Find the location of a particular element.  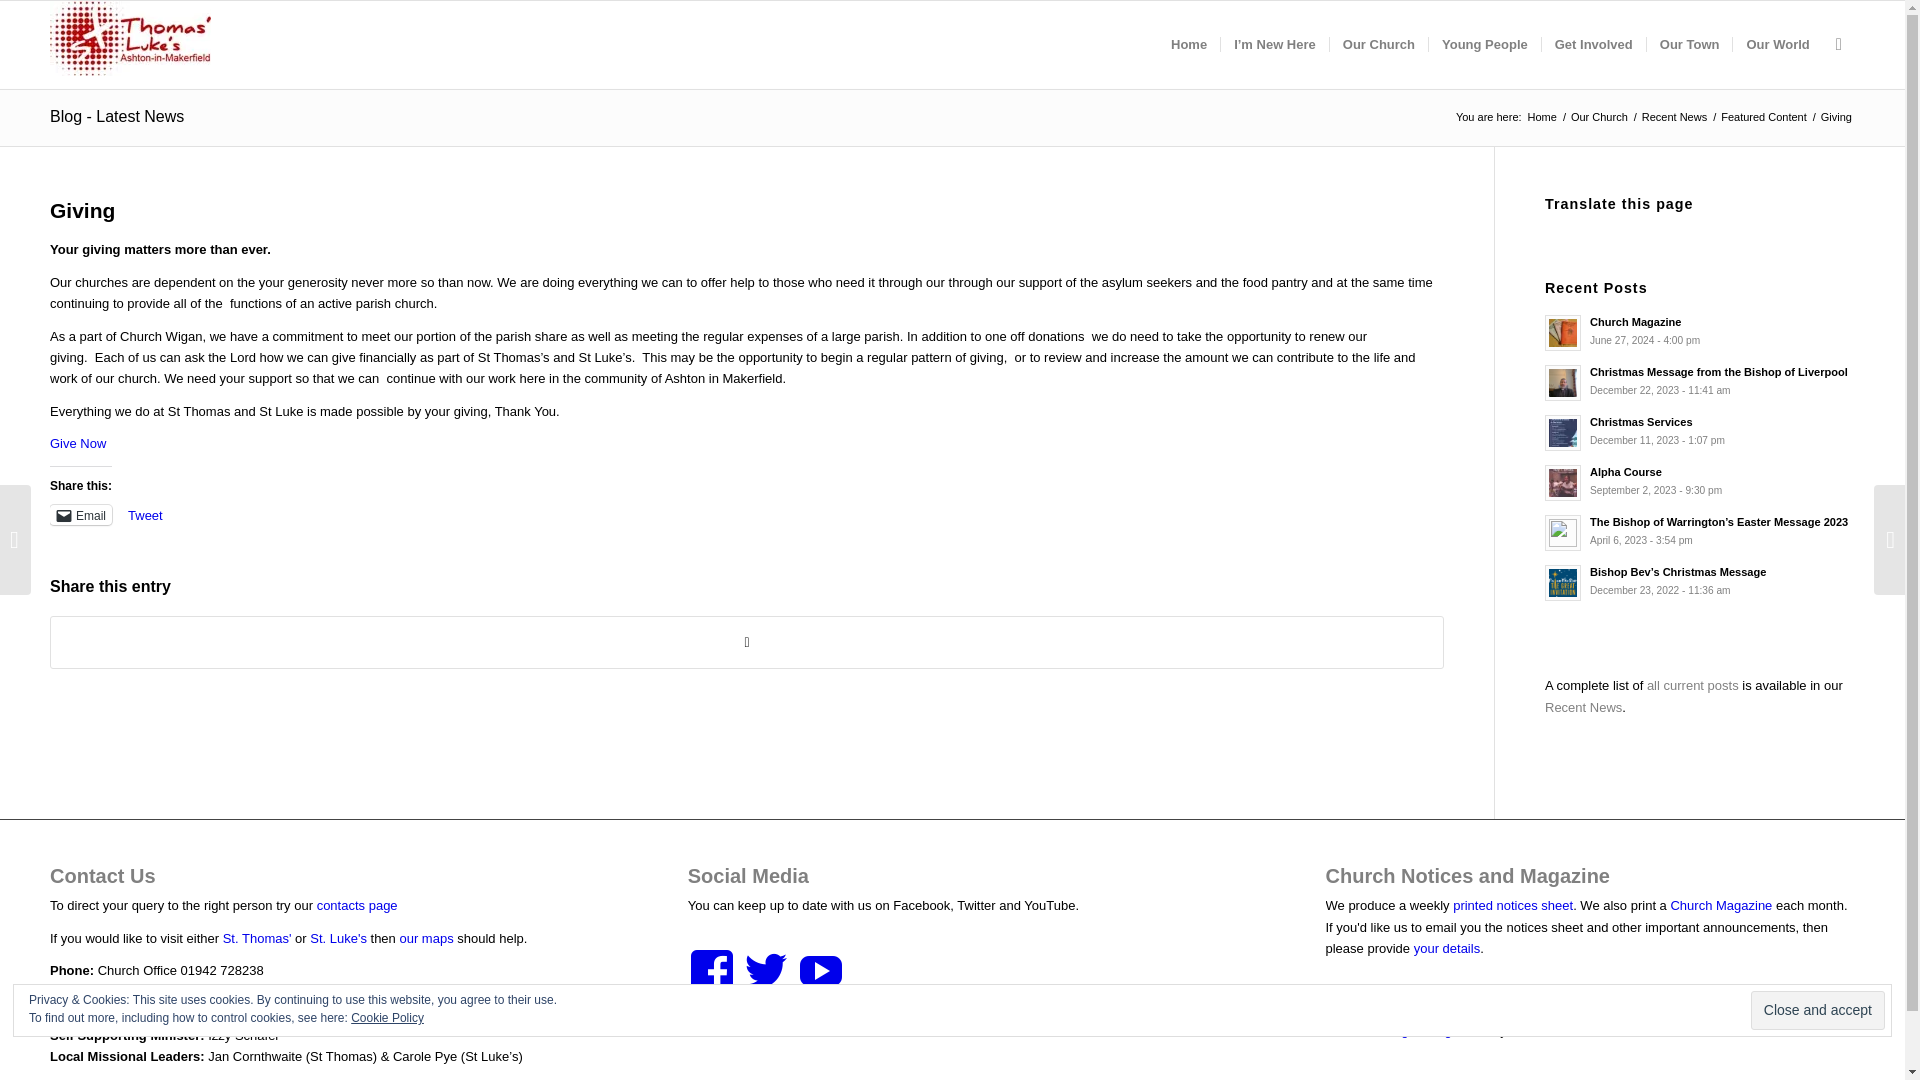

Our Church is located at coordinates (1599, 118).